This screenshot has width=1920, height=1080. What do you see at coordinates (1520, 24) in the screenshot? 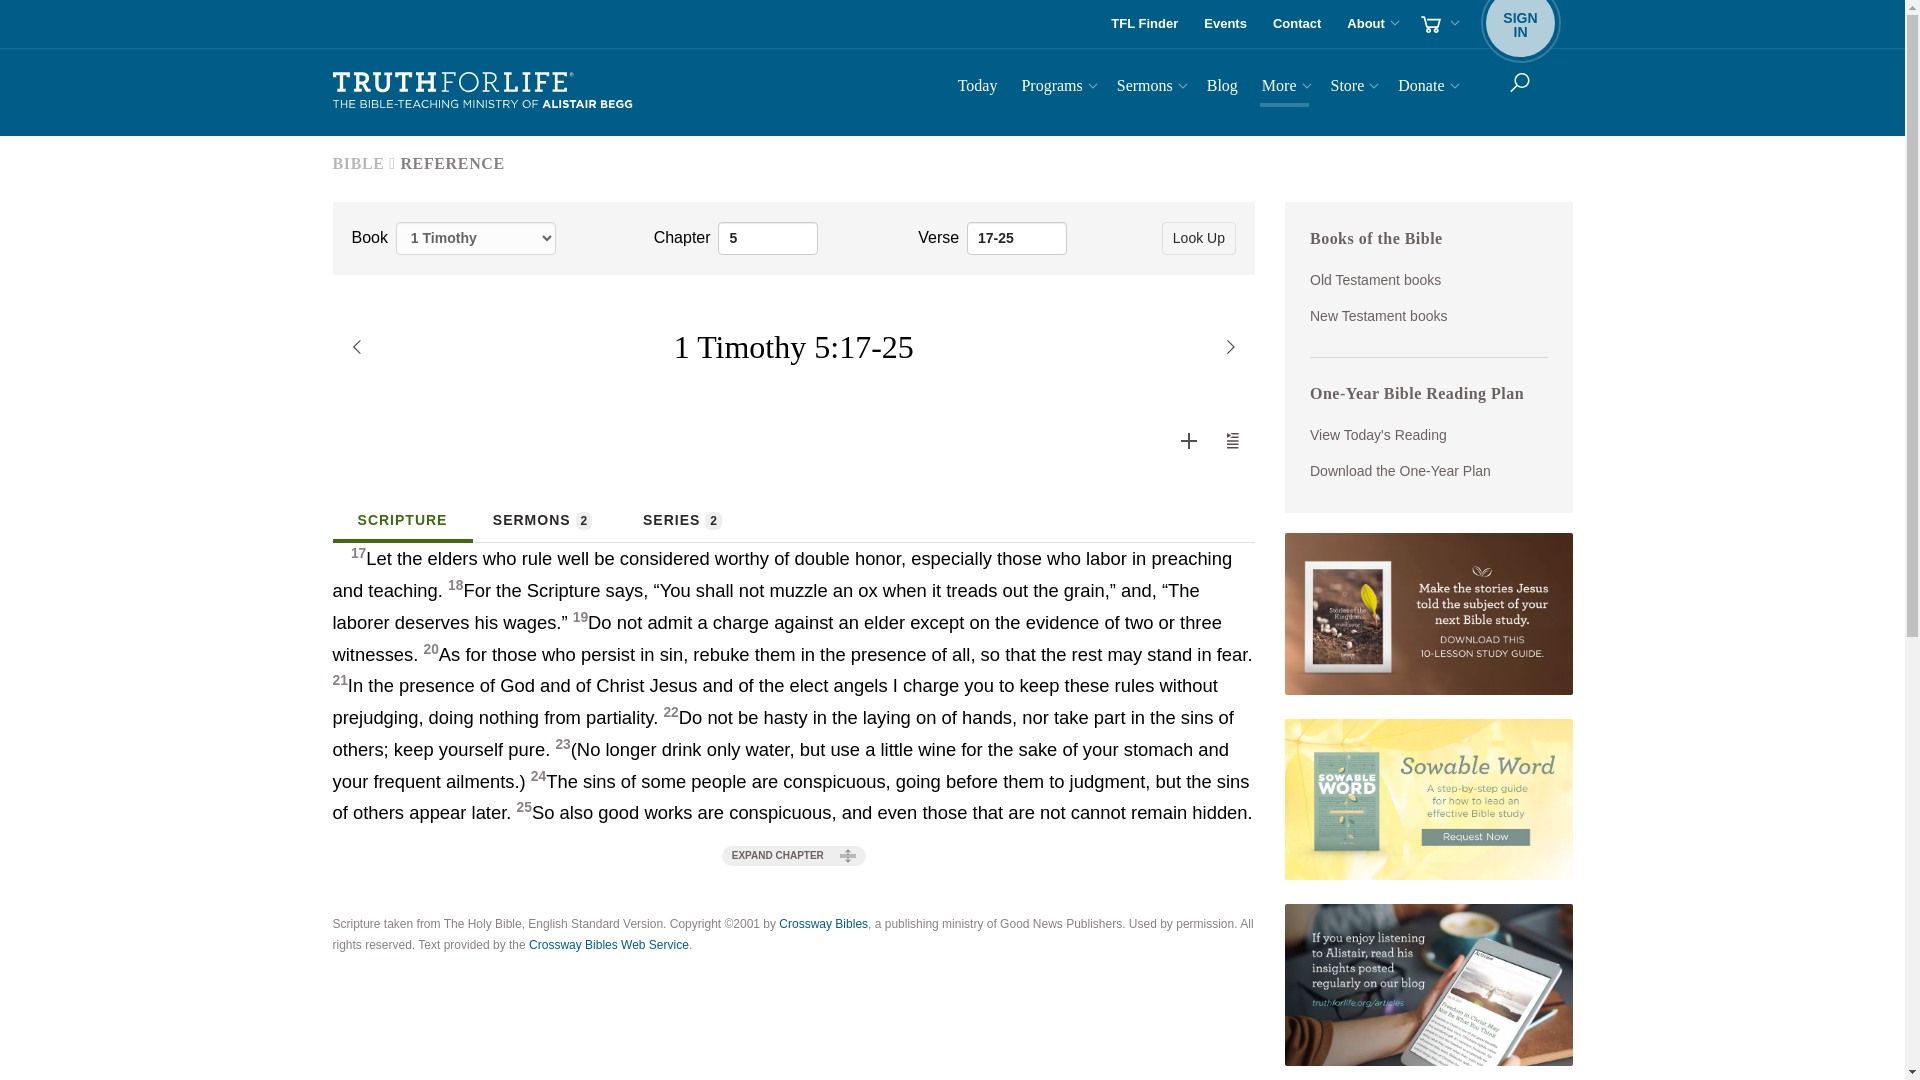
I see `Add to My Library` at bounding box center [1520, 24].